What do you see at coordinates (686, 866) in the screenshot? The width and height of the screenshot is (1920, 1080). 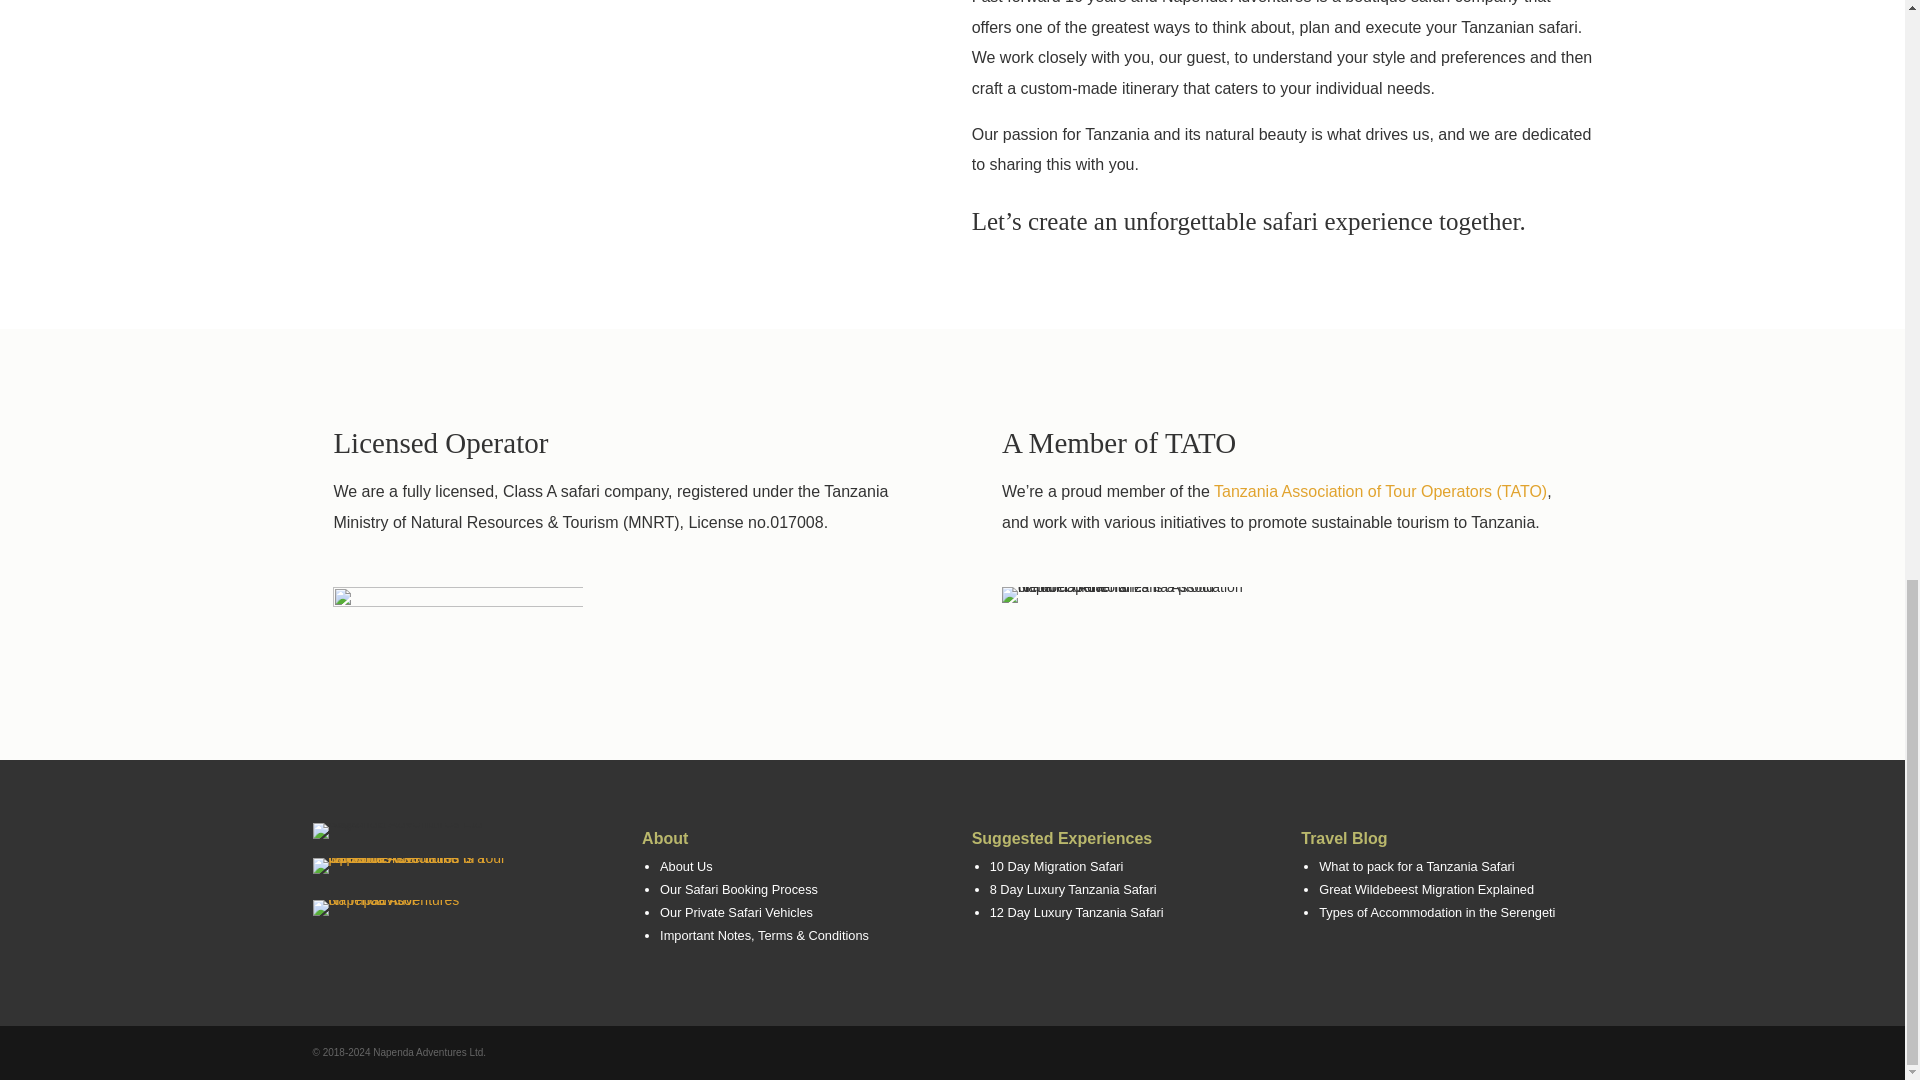 I see `About Us` at bounding box center [686, 866].